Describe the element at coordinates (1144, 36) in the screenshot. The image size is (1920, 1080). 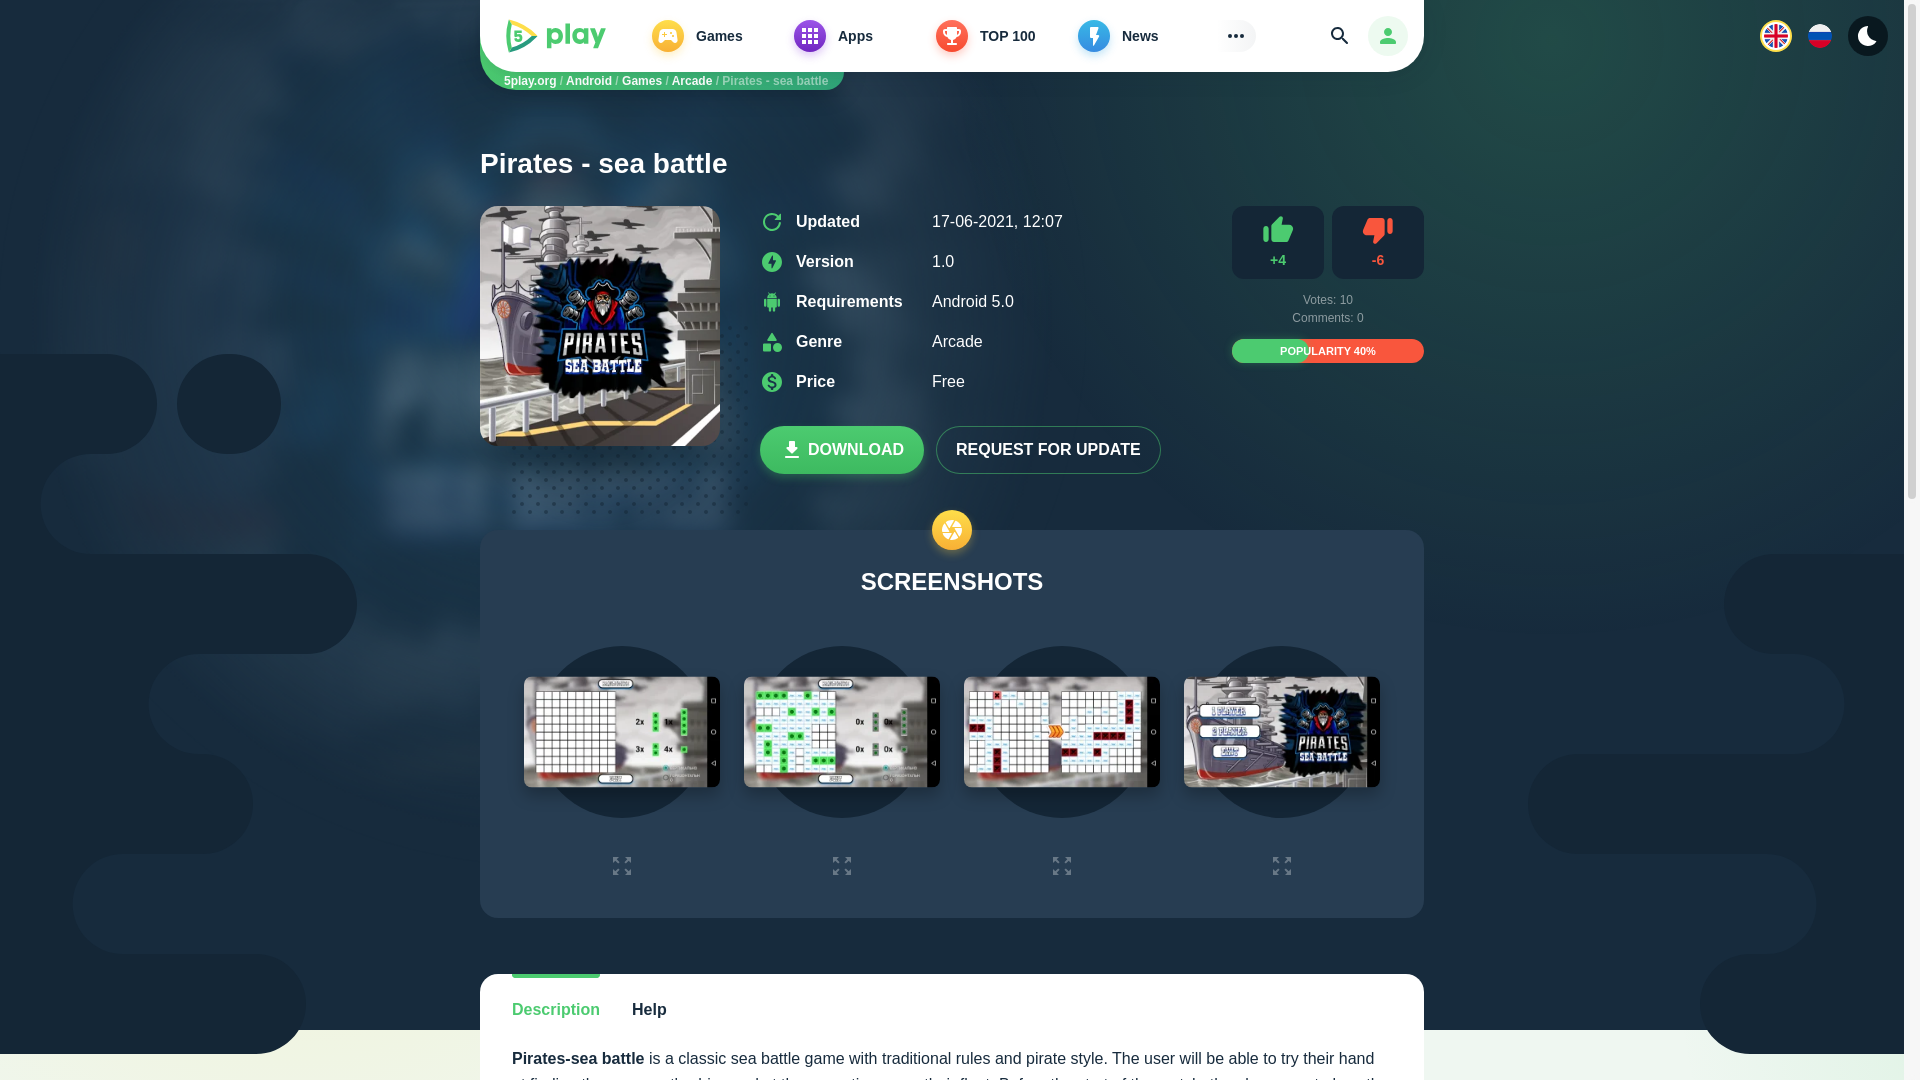
I see `News` at that location.